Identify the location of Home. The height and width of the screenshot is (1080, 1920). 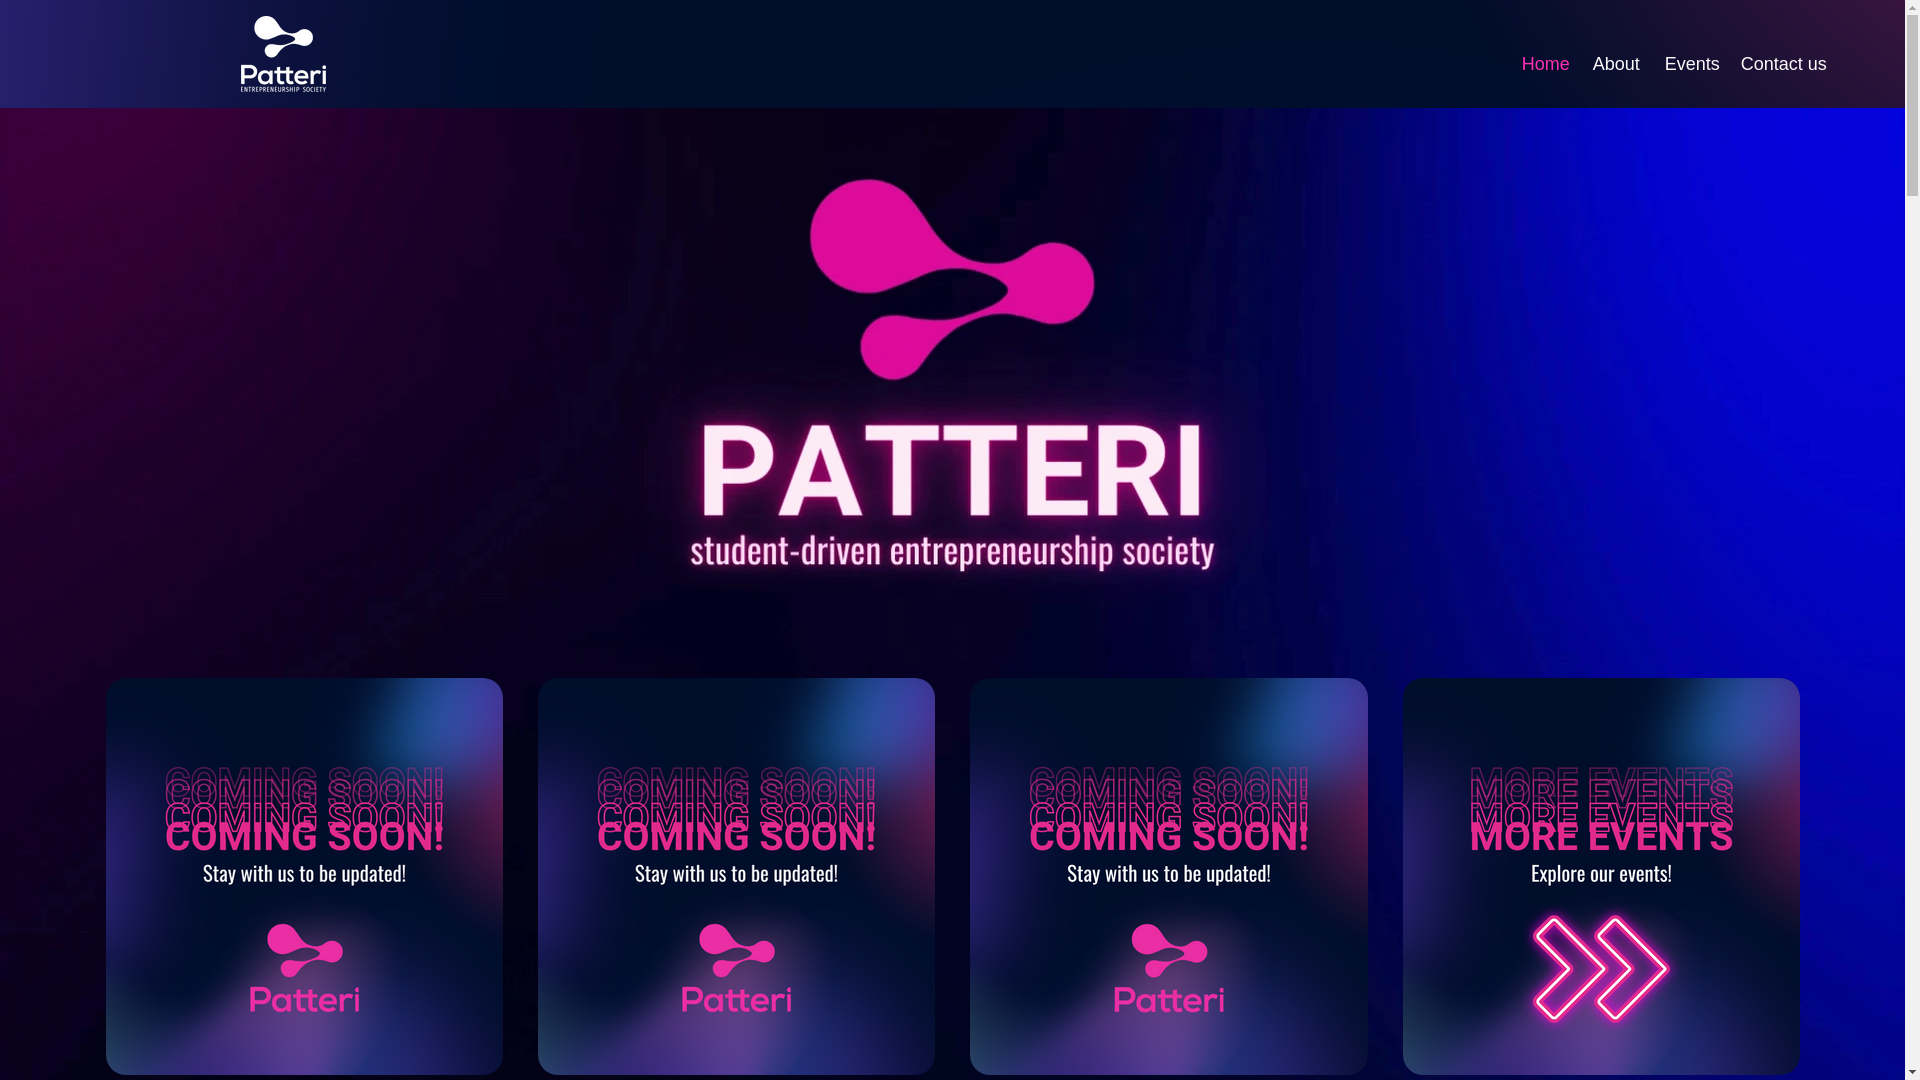
(1540, 64).